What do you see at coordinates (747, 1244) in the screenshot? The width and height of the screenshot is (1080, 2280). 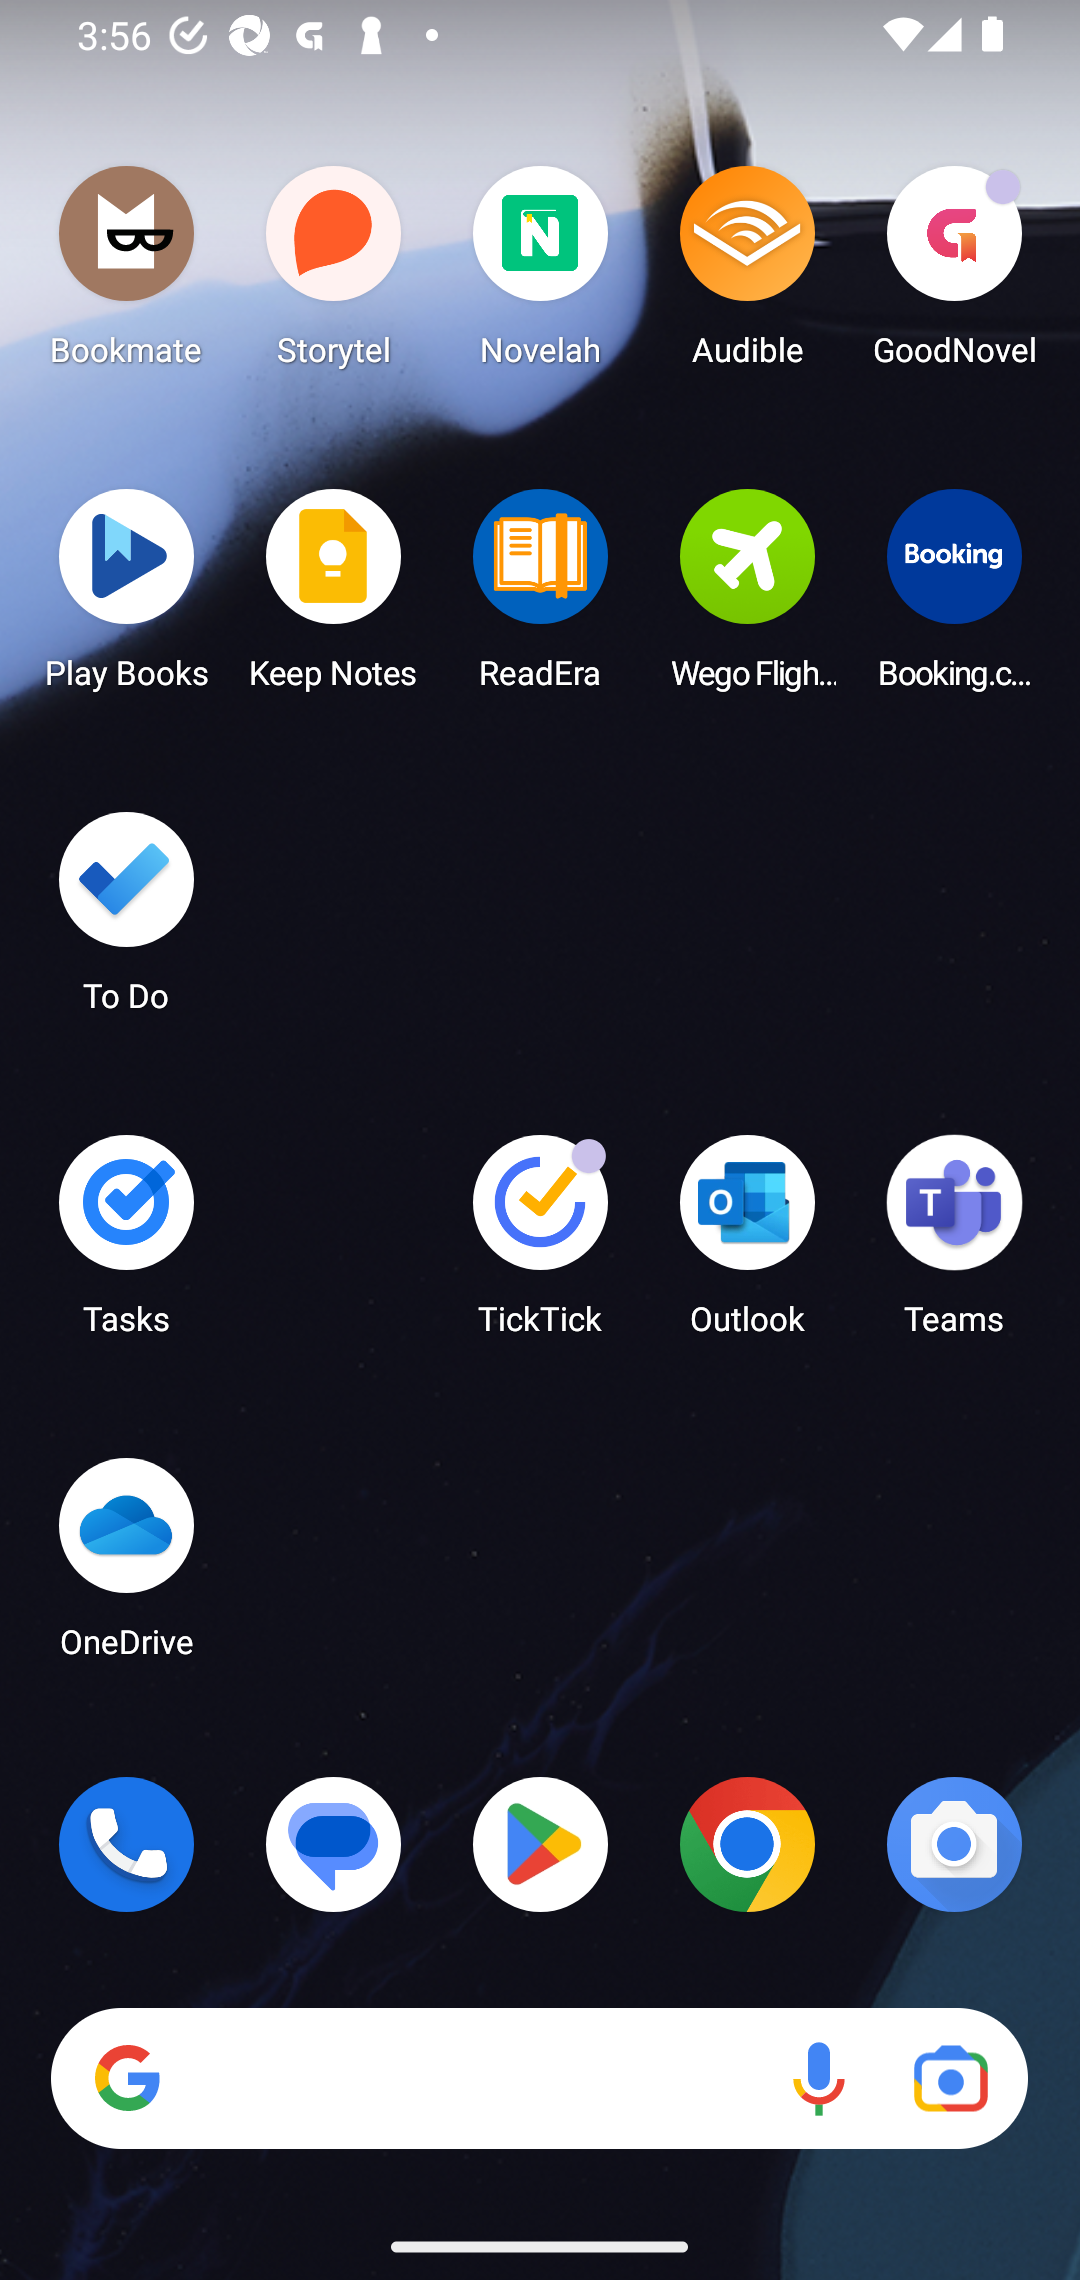 I see `Outlook` at bounding box center [747, 1244].